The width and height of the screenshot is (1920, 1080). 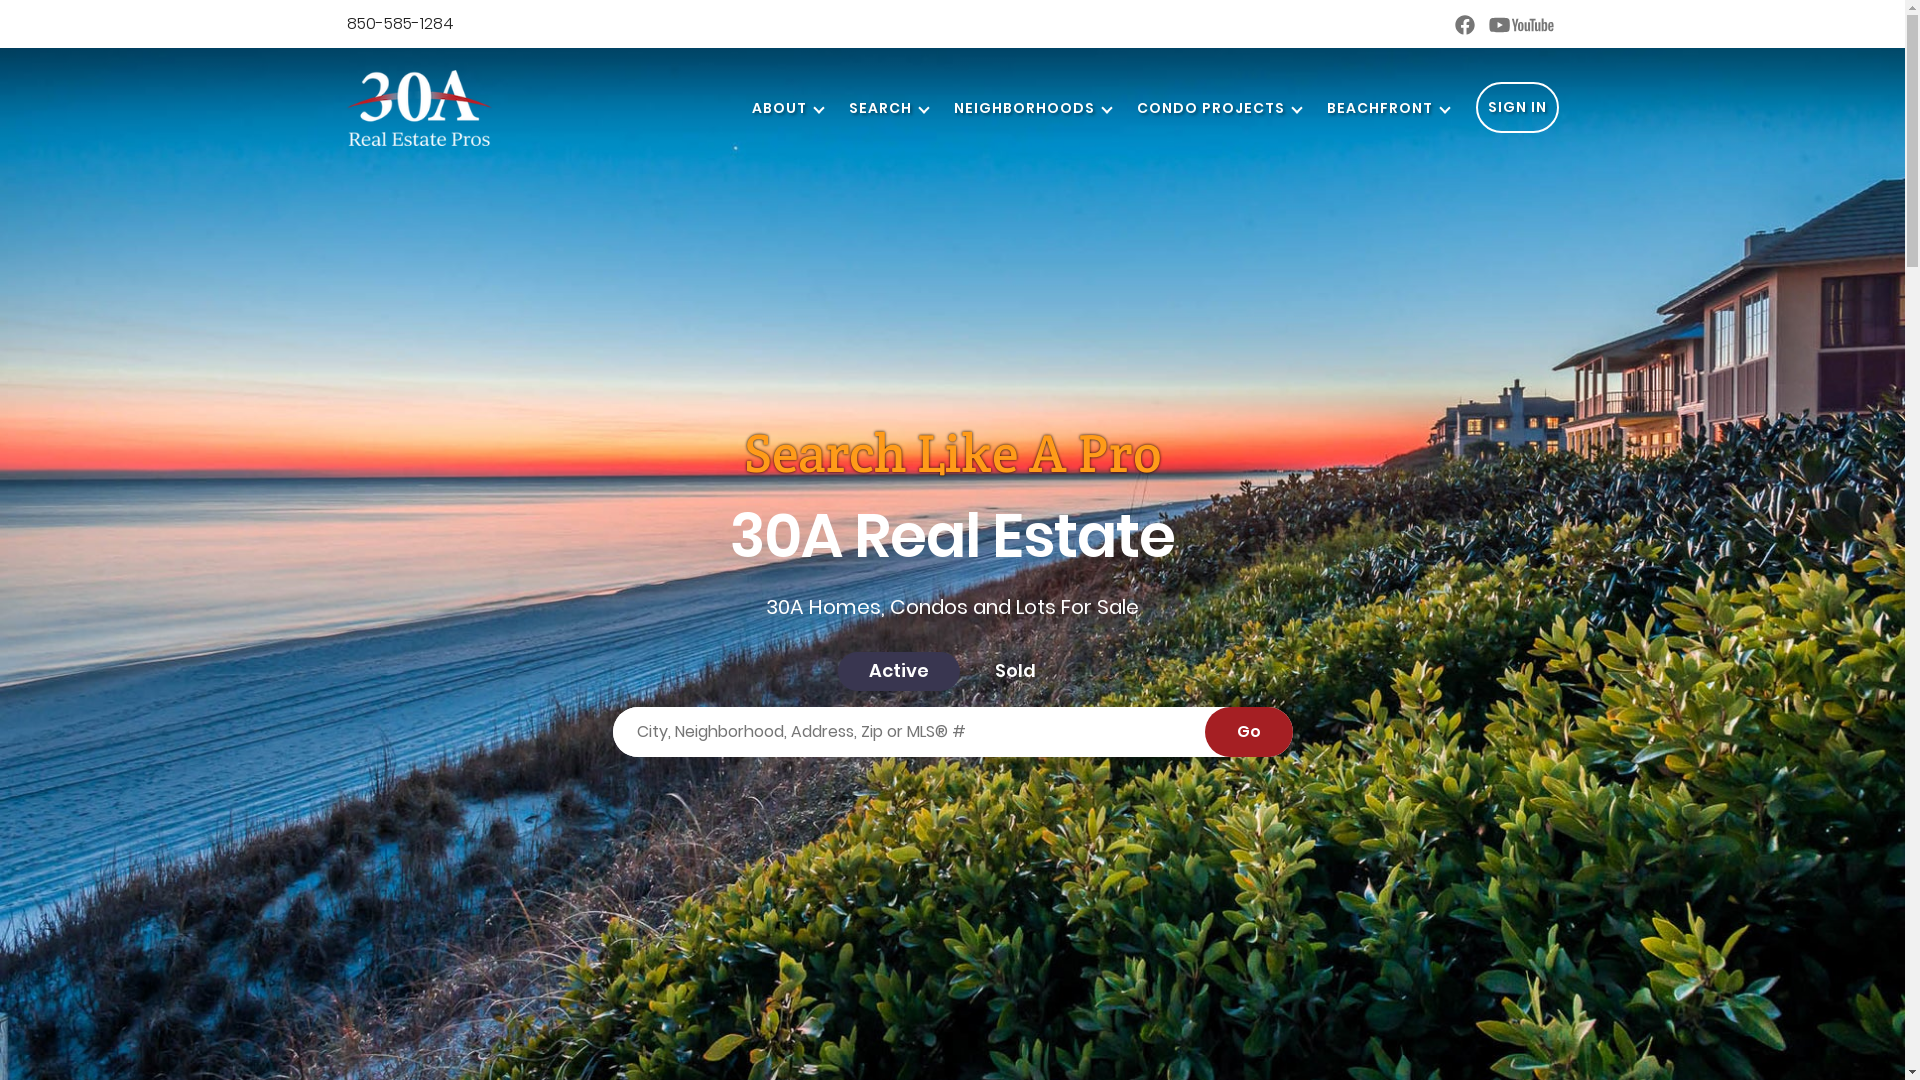 I want to click on 850-585-1284, so click(x=400, y=24).